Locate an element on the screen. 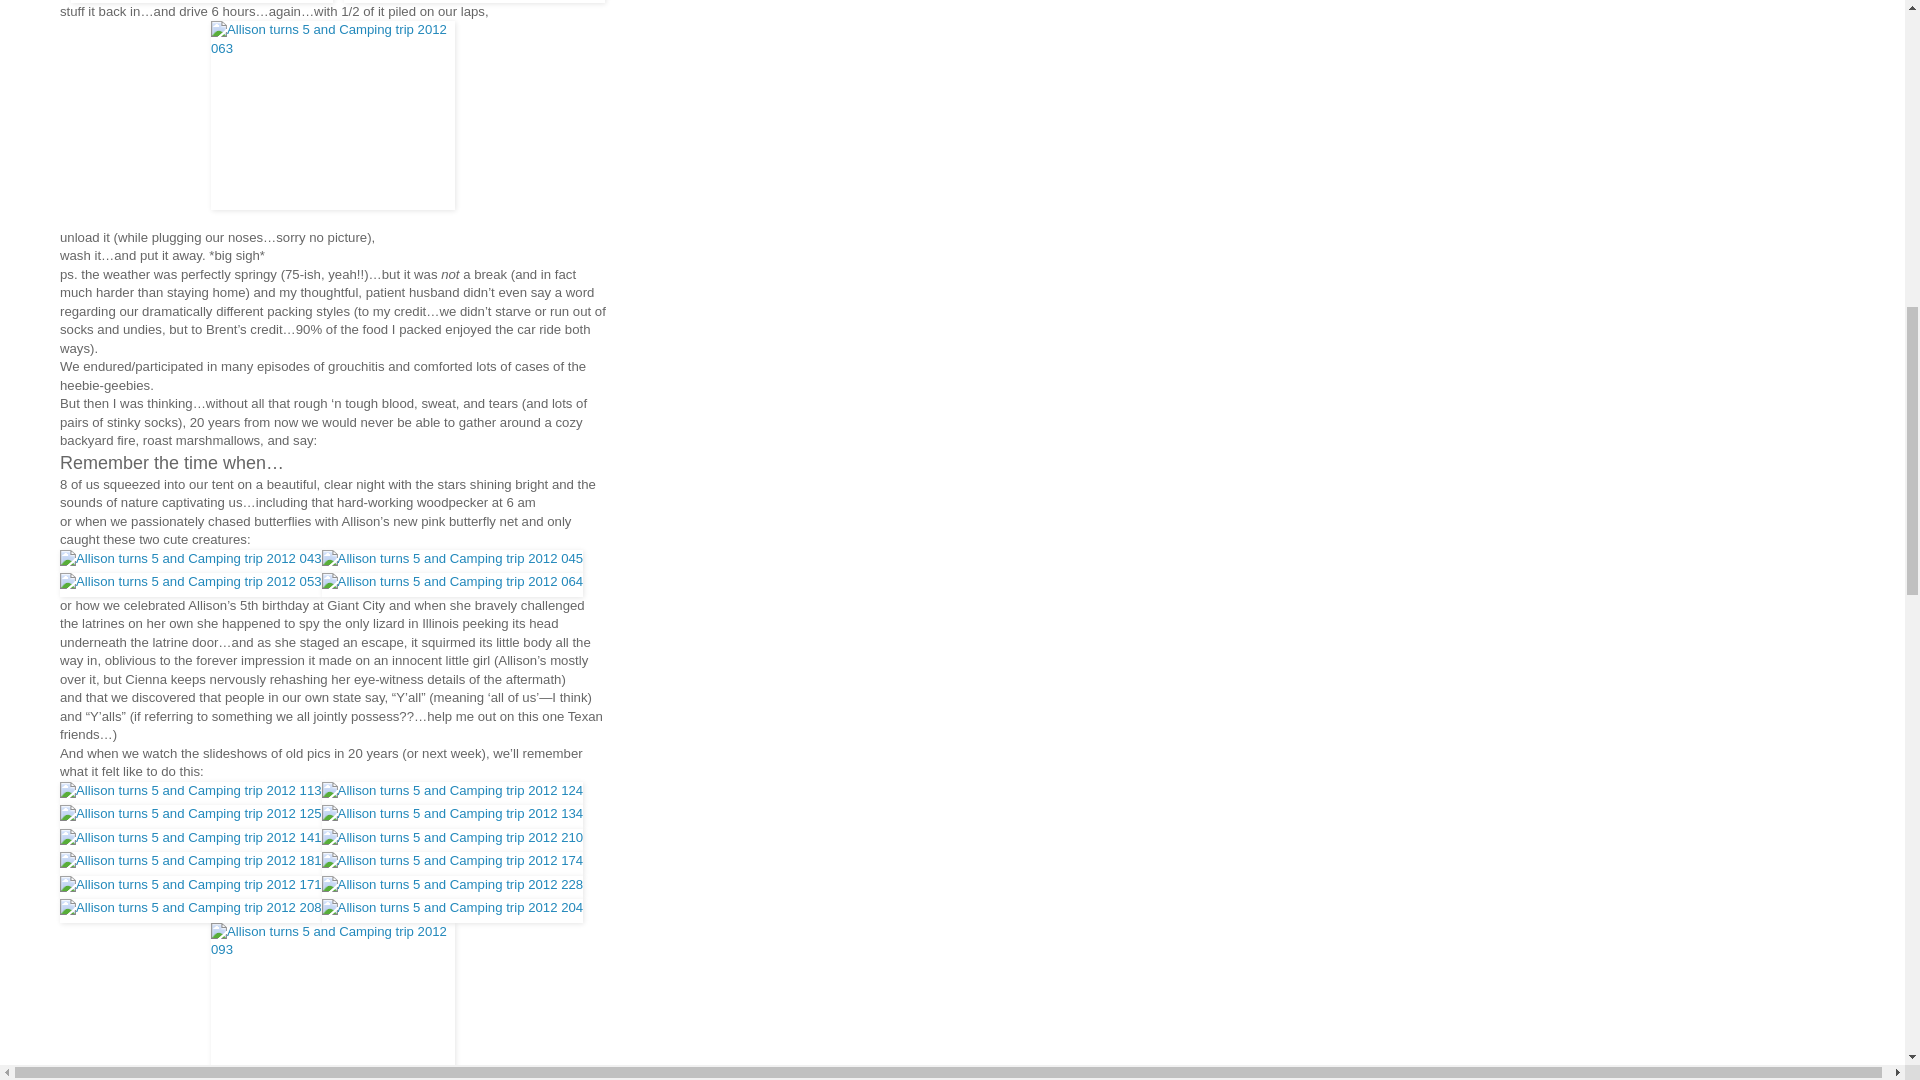 This screenshot has height=1080, width=1920. Allison turns 5 and Camping trip 2012 043 is located at coordinates (190, 561).